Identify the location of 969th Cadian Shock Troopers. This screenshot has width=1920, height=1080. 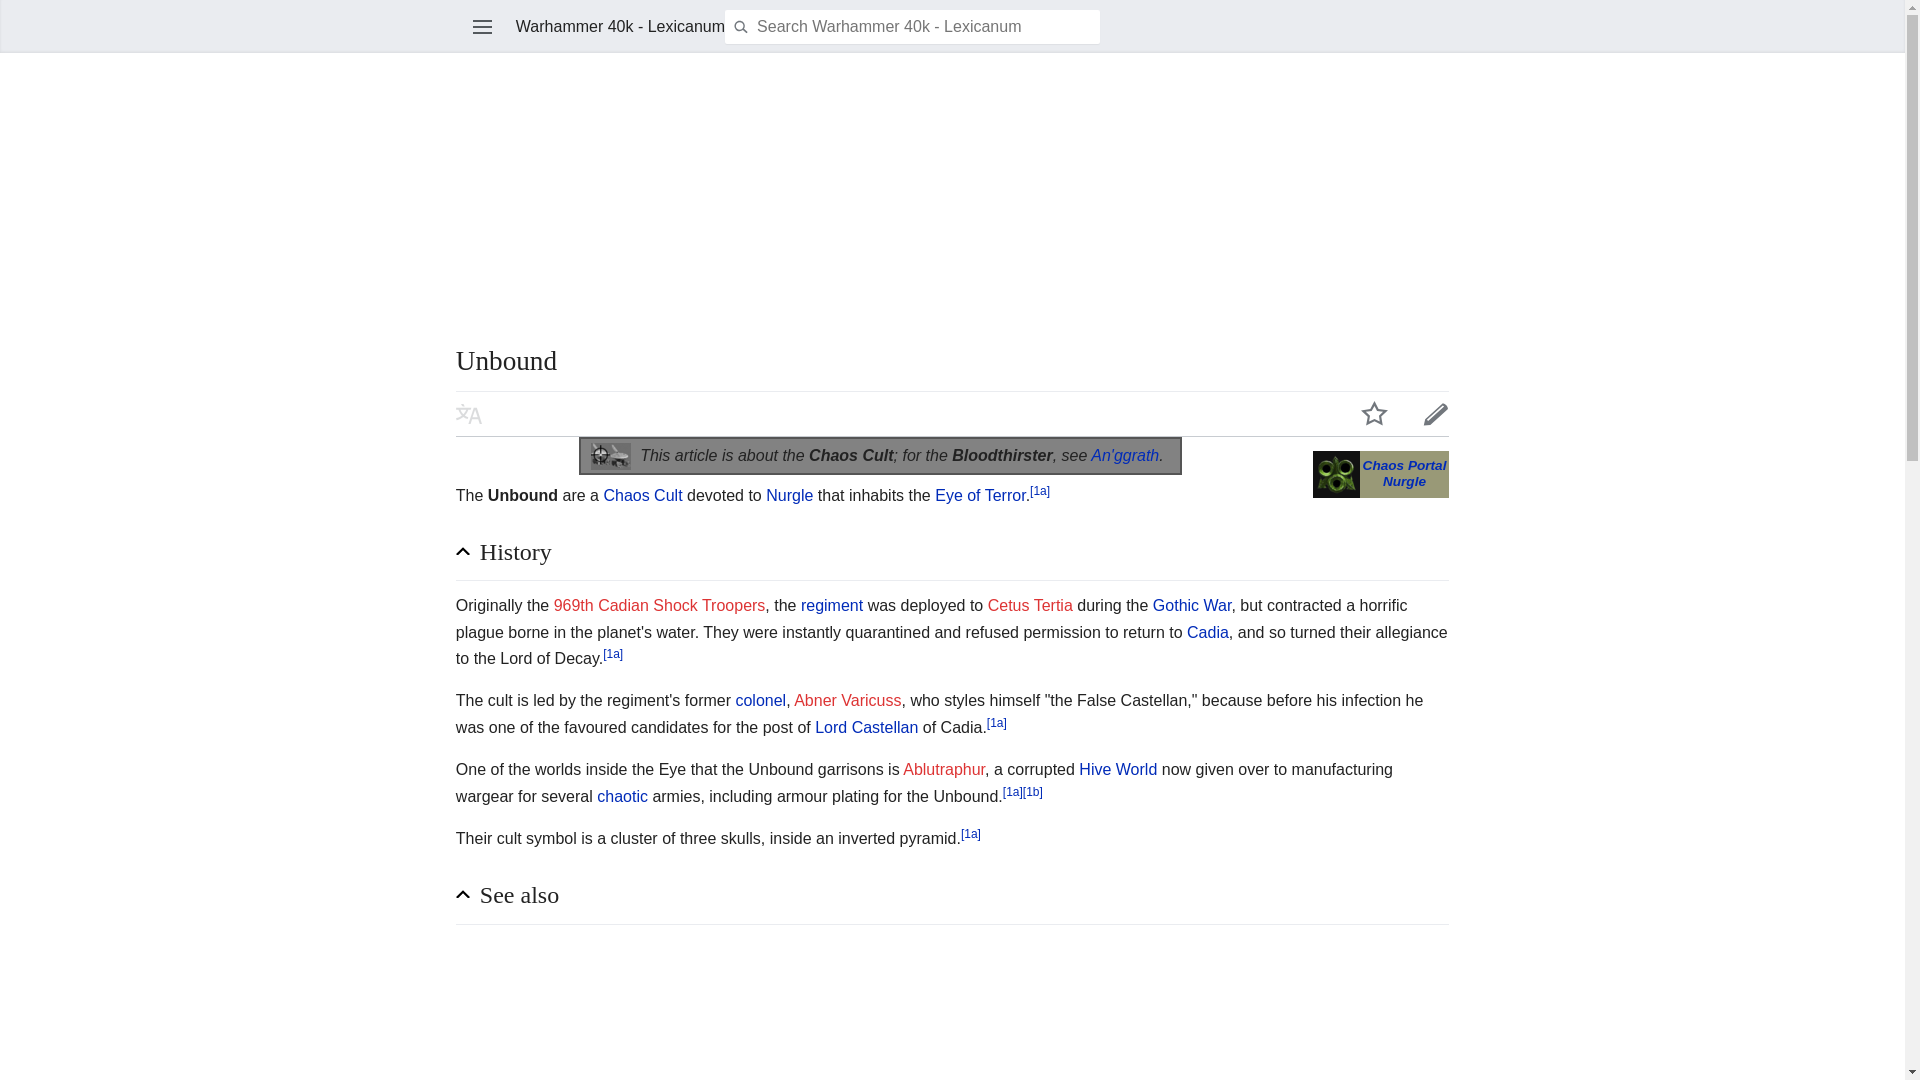
(660, 606).